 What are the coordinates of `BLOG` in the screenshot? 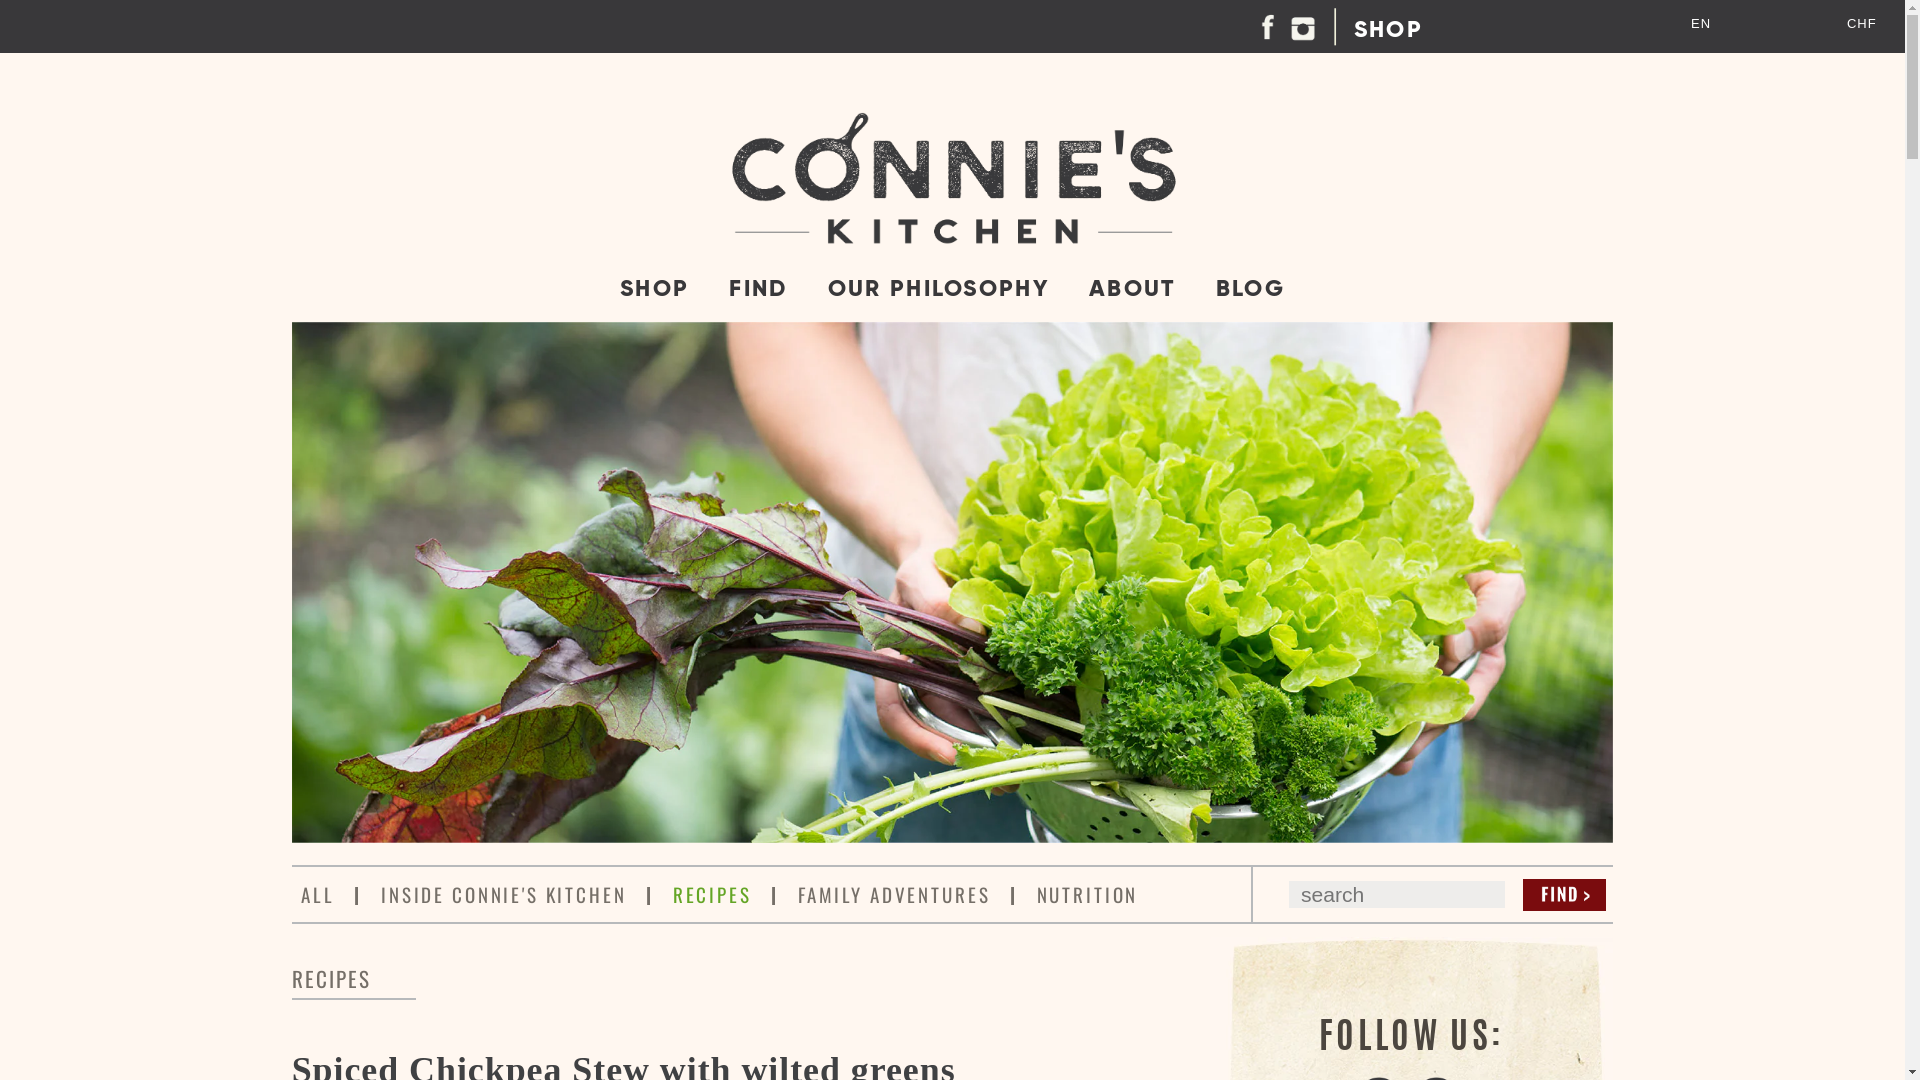 It's located at (1250, 288).